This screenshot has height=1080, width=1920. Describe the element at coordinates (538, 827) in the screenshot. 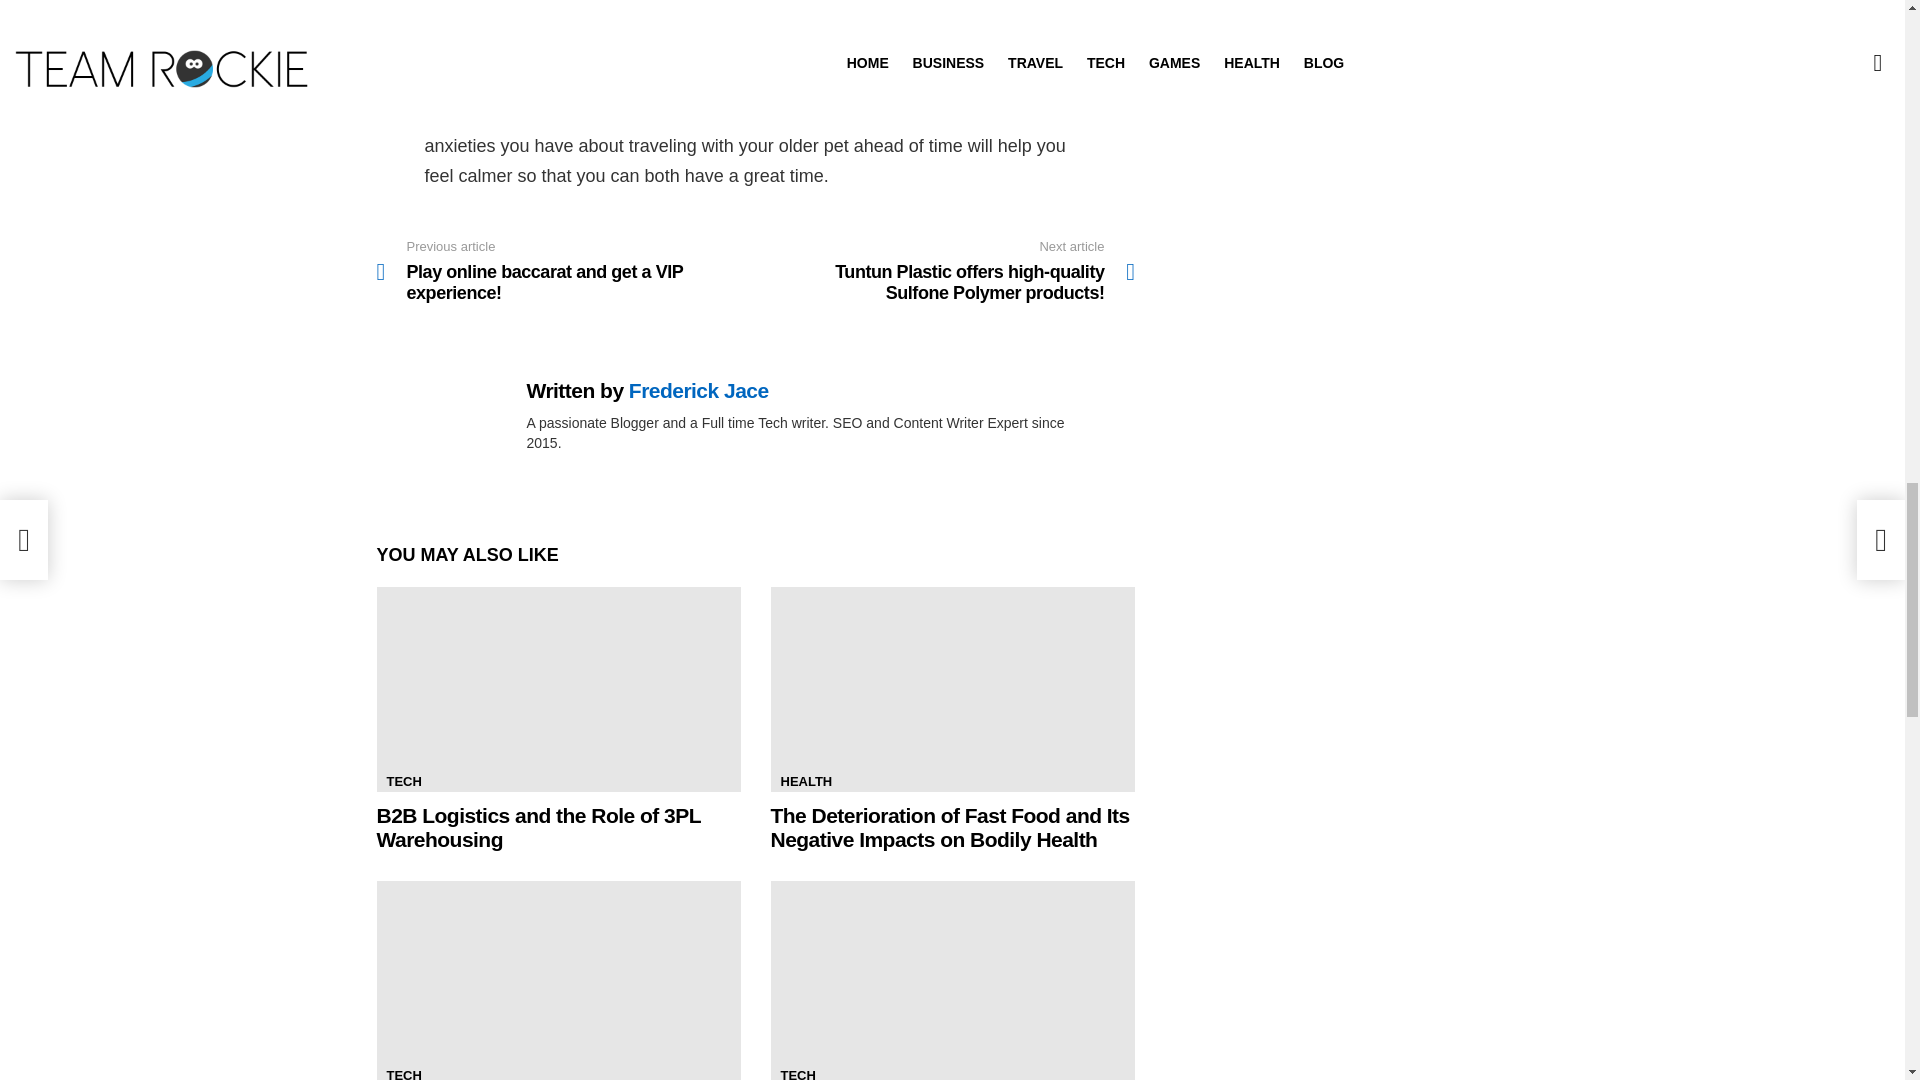

I see `B2B Logistics and the Role of 3PL Warehousing` at that location.